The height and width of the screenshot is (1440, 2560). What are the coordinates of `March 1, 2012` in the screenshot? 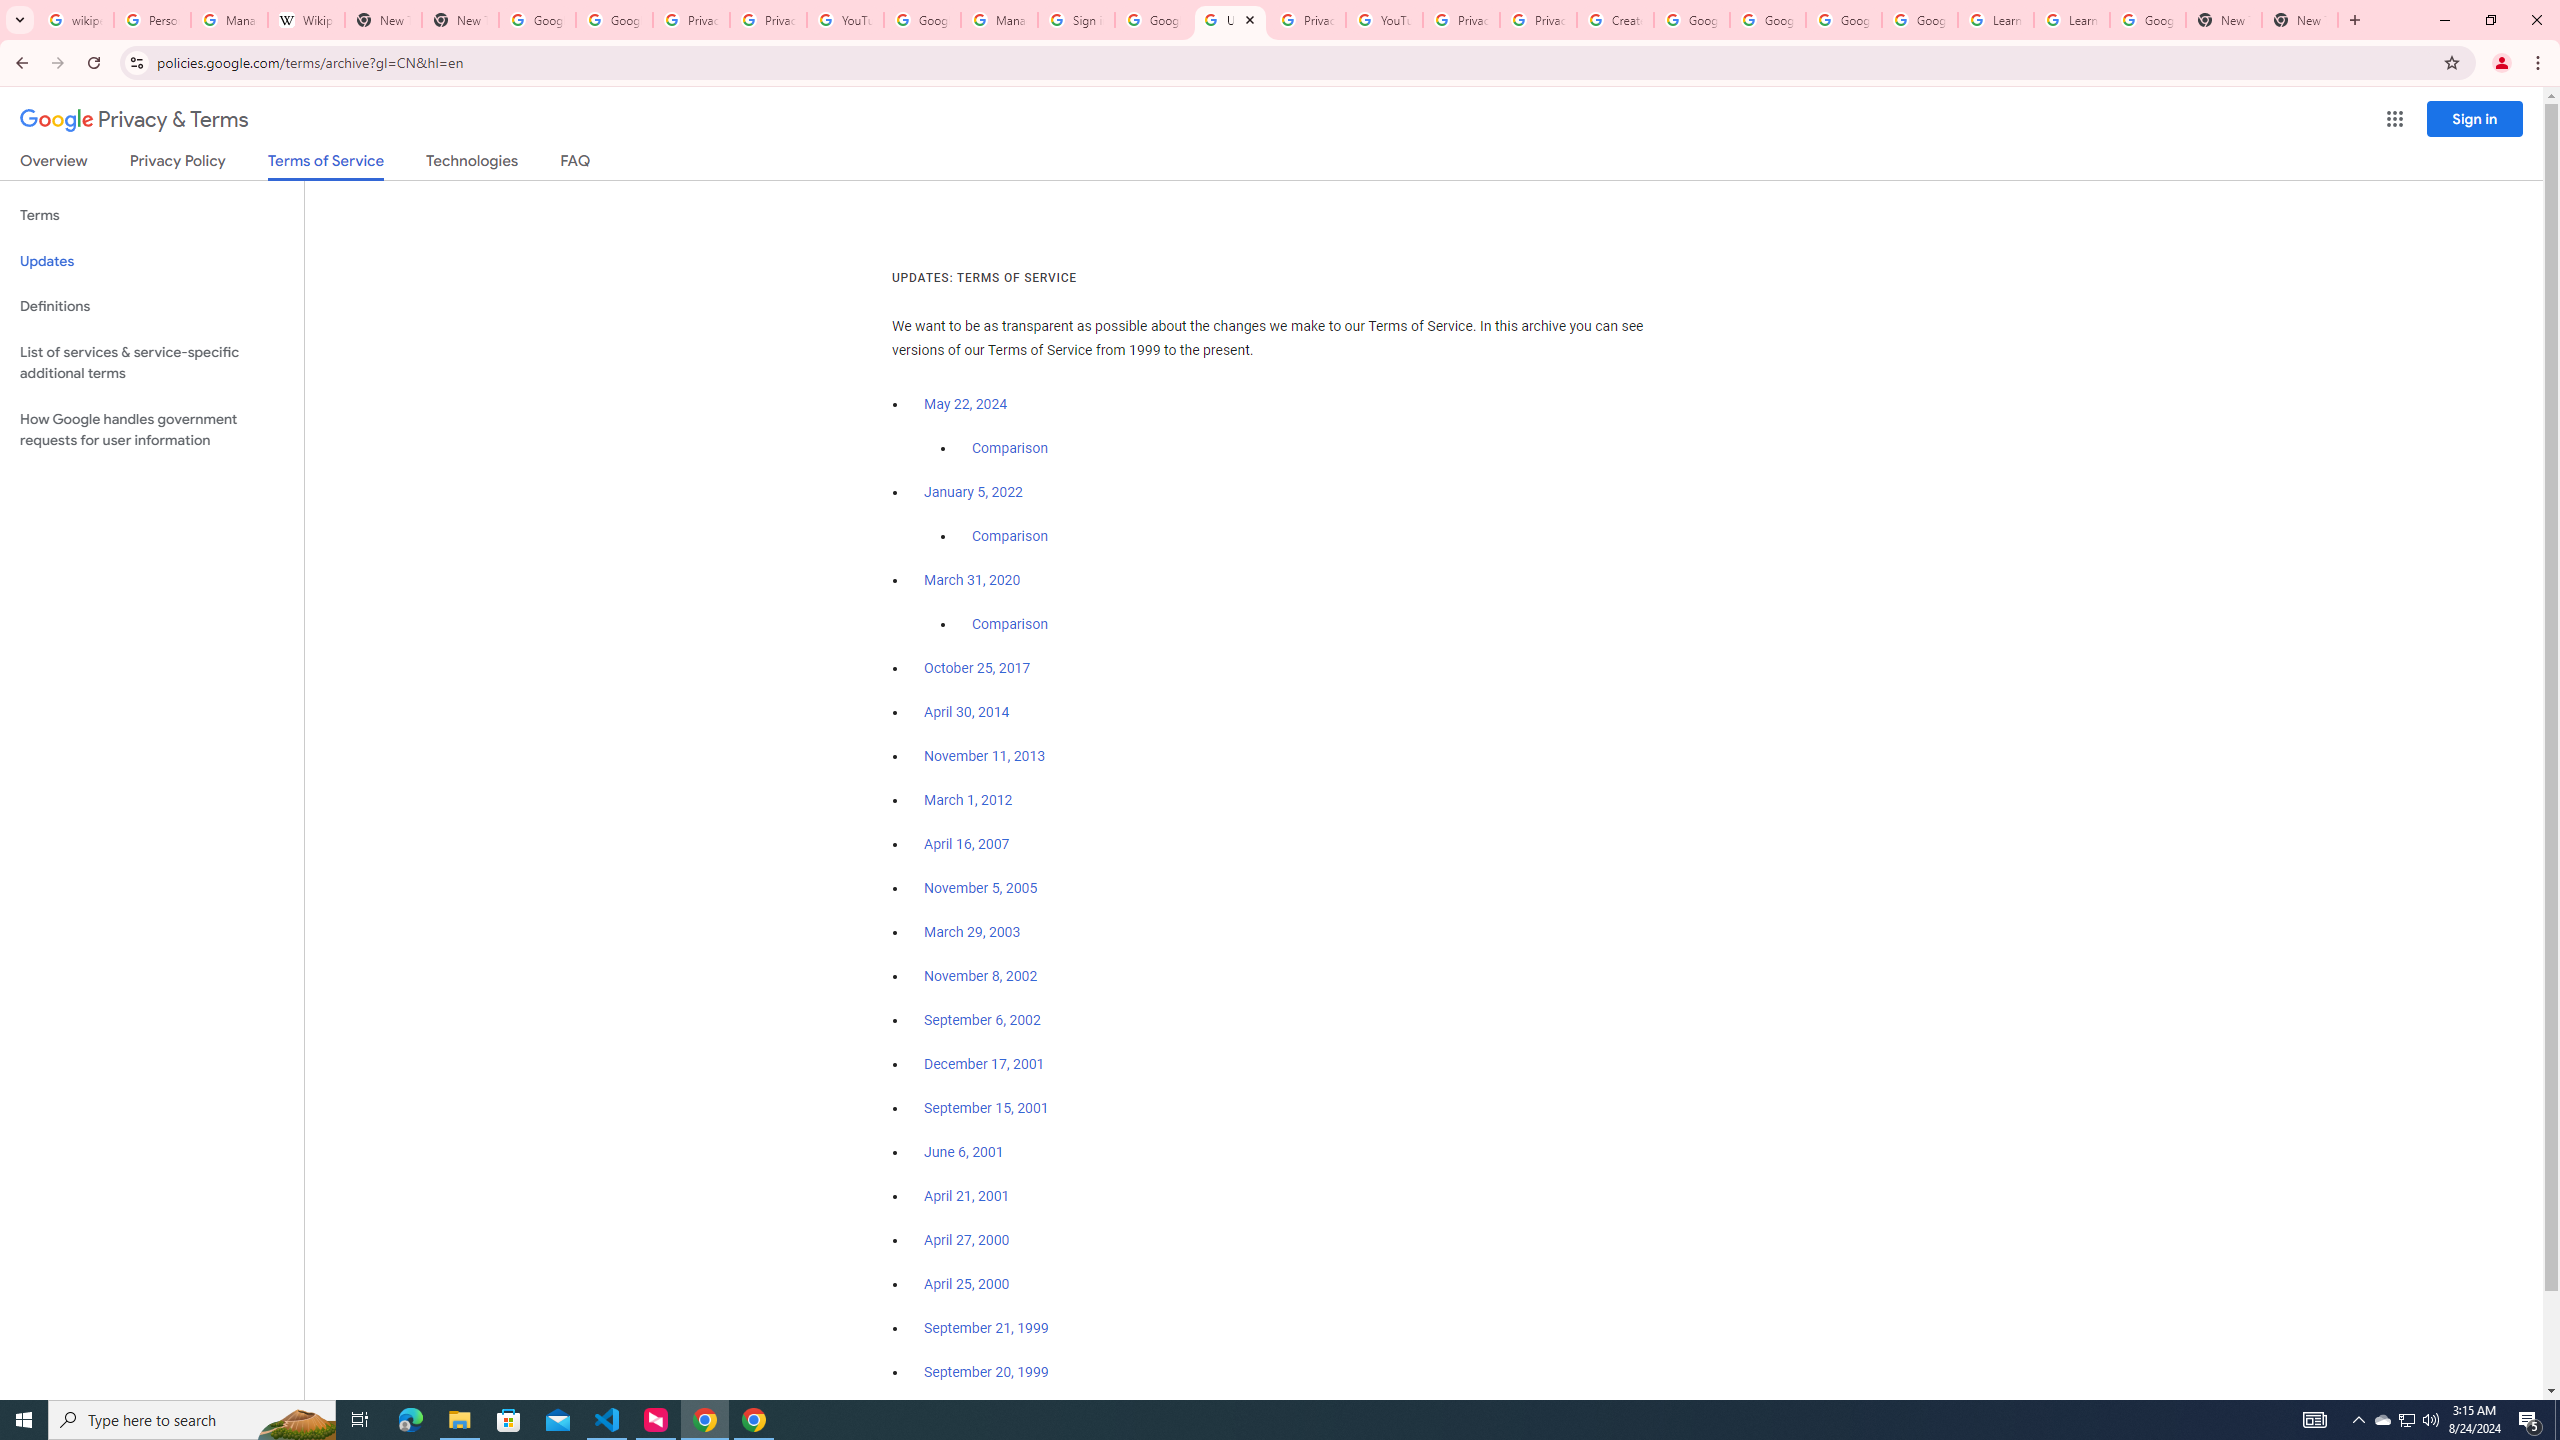 It's located at (968, 800).